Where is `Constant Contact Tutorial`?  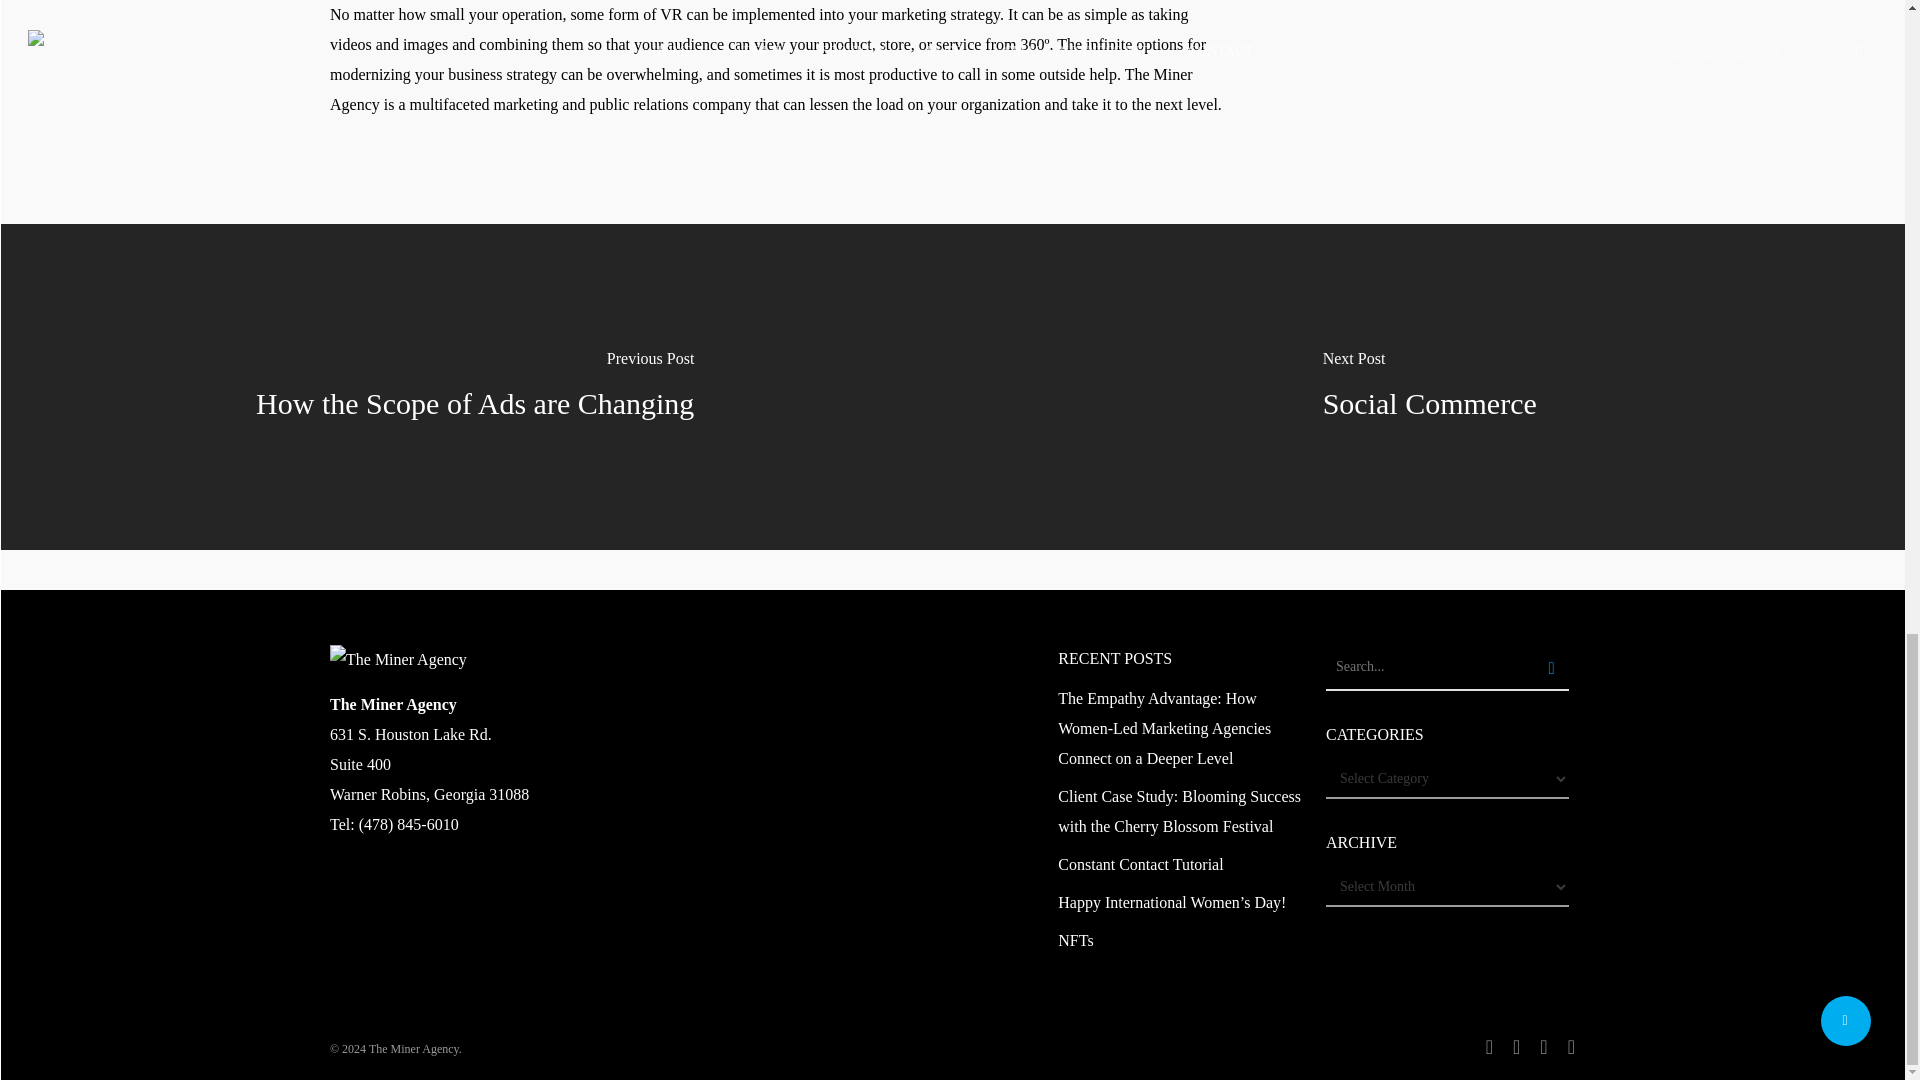 Constant Contact Tutorial is located at coordinates (1179, 864).